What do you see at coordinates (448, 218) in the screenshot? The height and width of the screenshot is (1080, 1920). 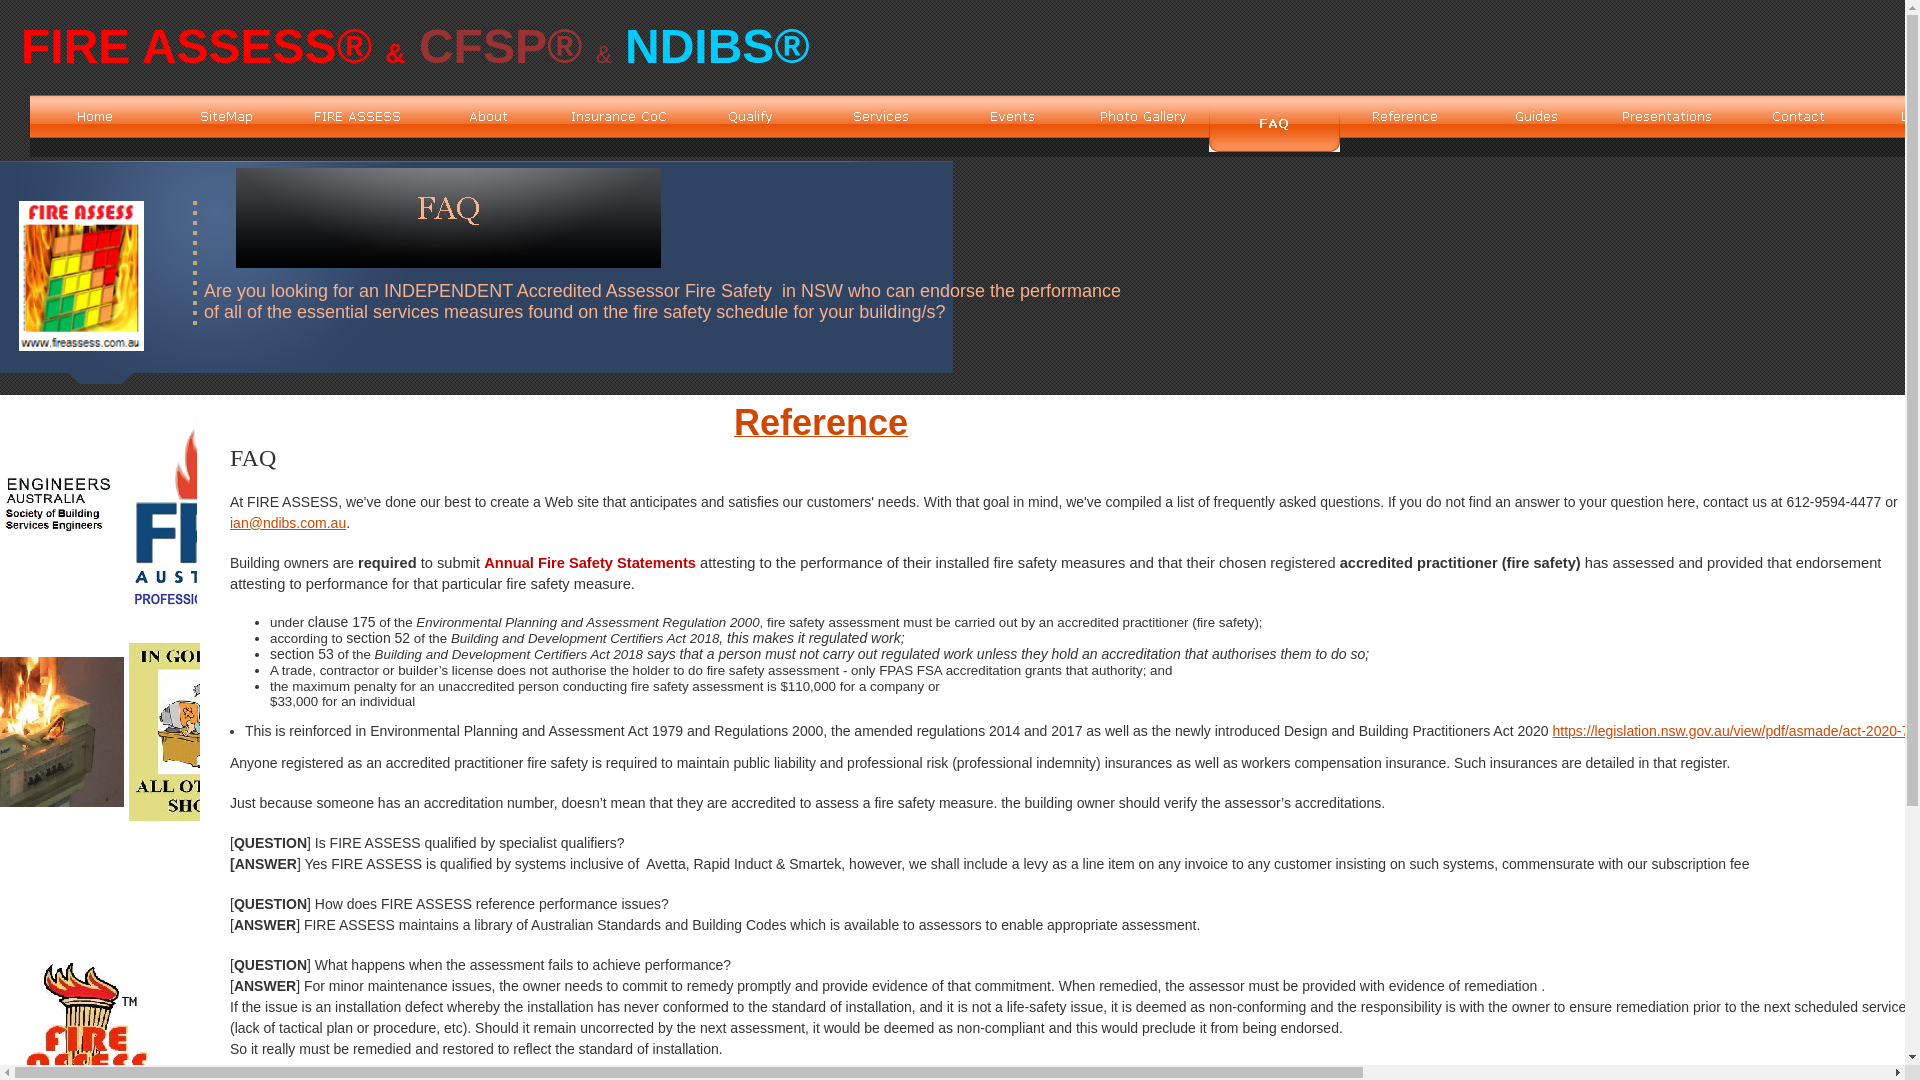 I see `FAQ` at bounding box center [448, 218].